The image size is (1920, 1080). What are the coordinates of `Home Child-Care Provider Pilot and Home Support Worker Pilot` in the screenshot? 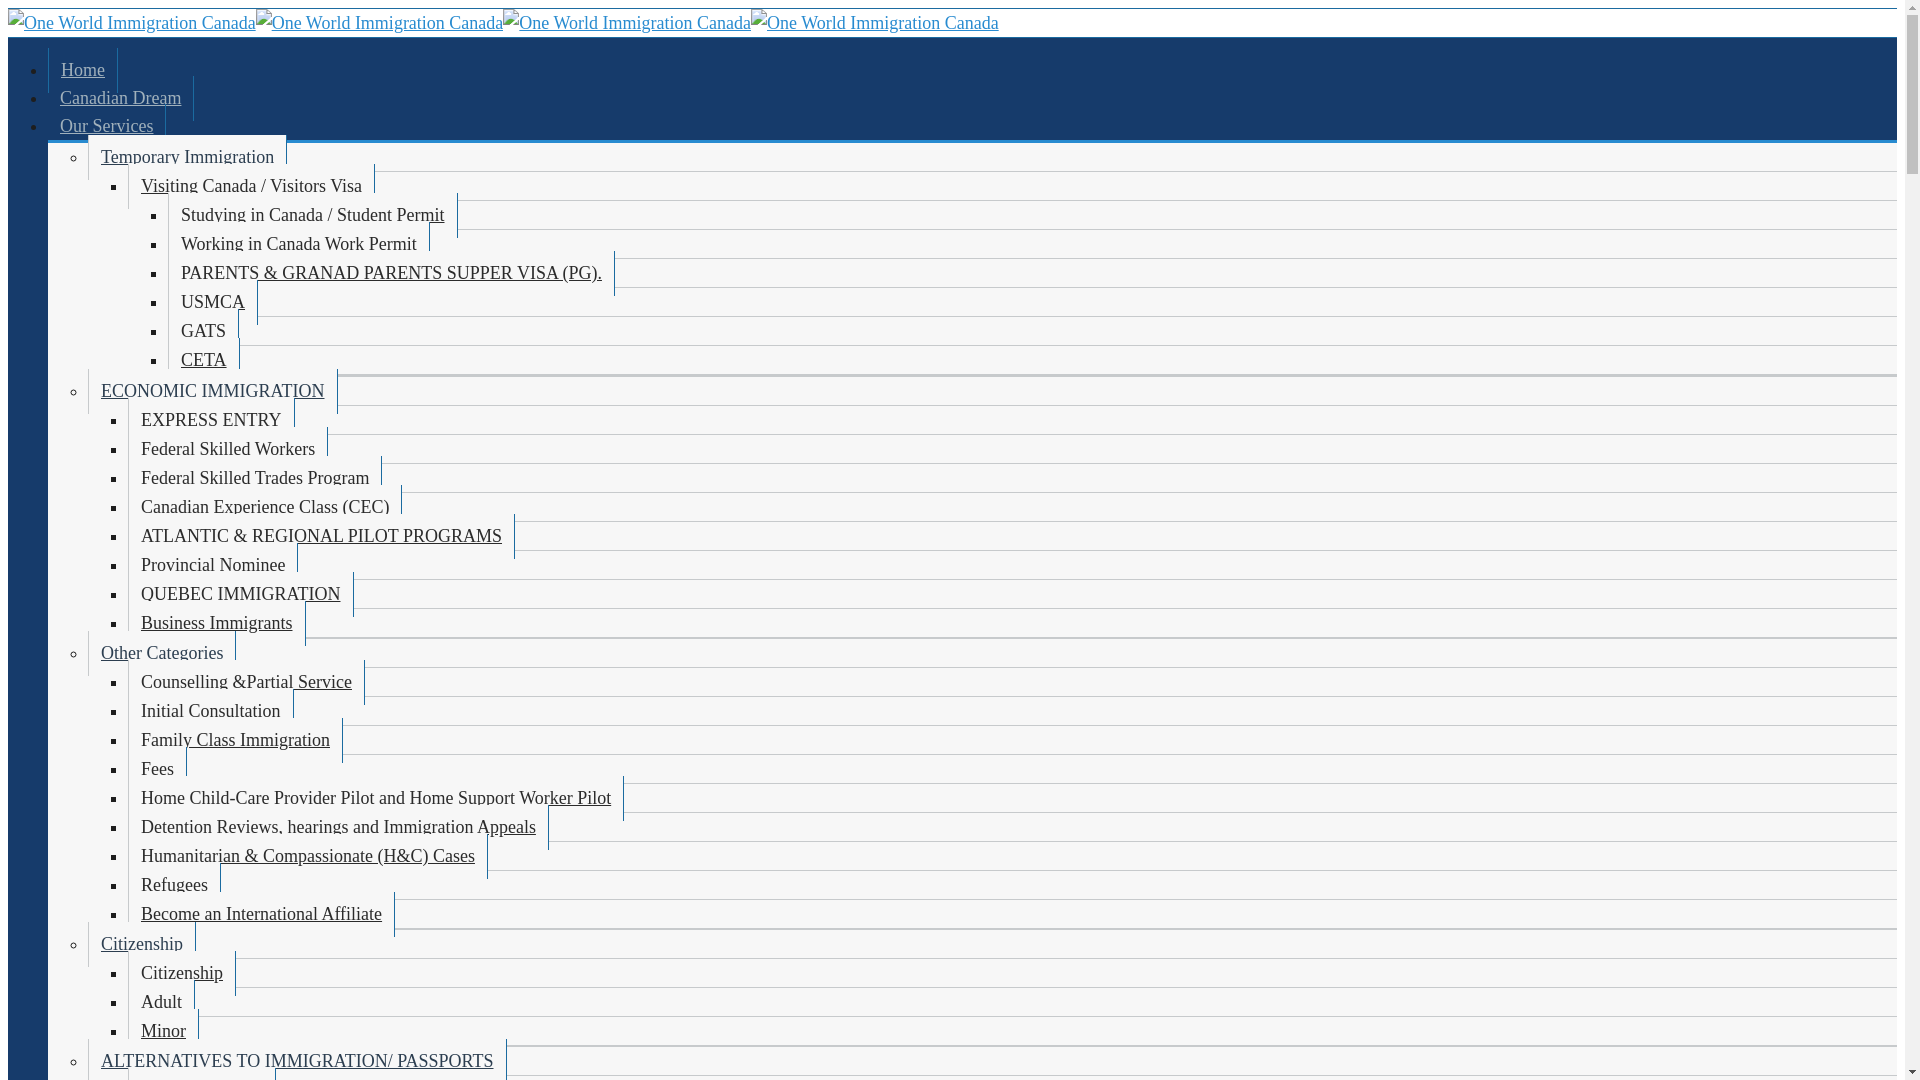 It's located at (376, 798).